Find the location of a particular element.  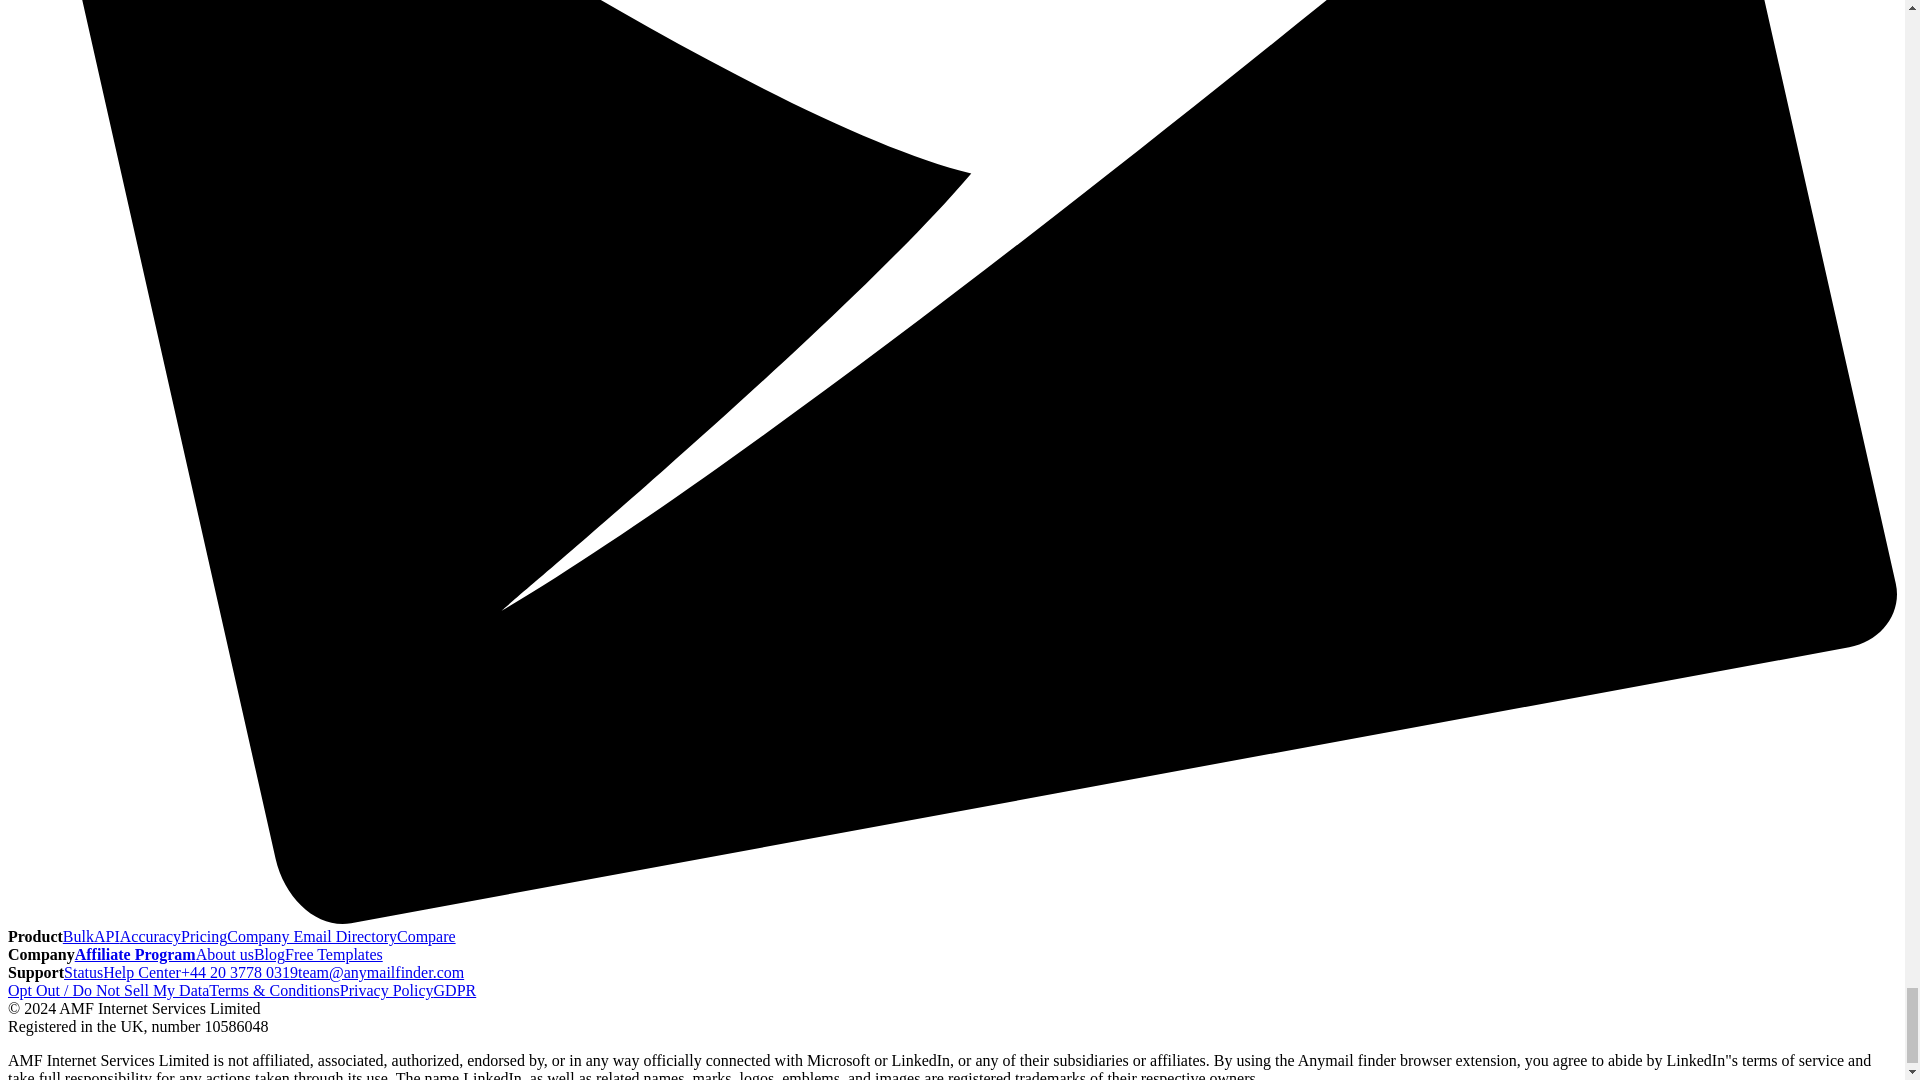

About us is located at coordinates (224, 954).